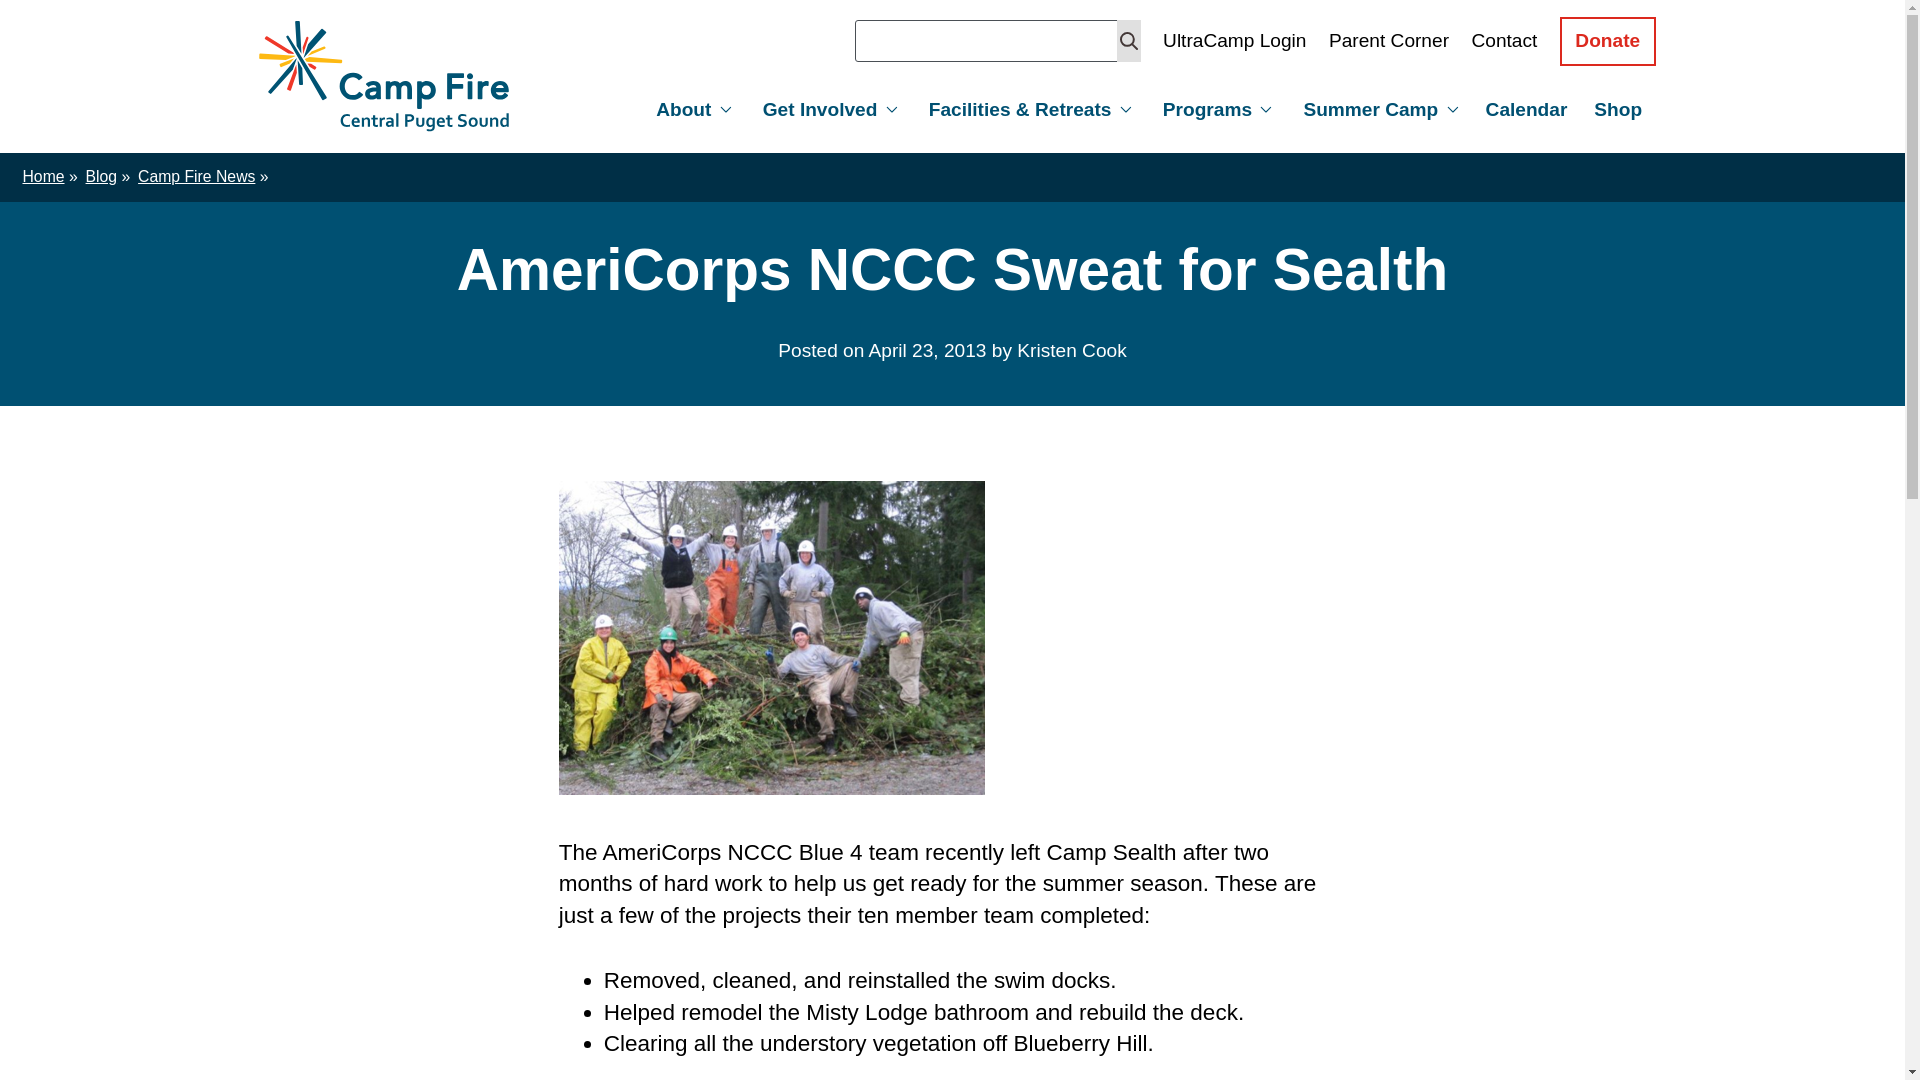  Describe the element at coordinates (1388, 40) in the screenshot. I see `Parent Corner` at that location.